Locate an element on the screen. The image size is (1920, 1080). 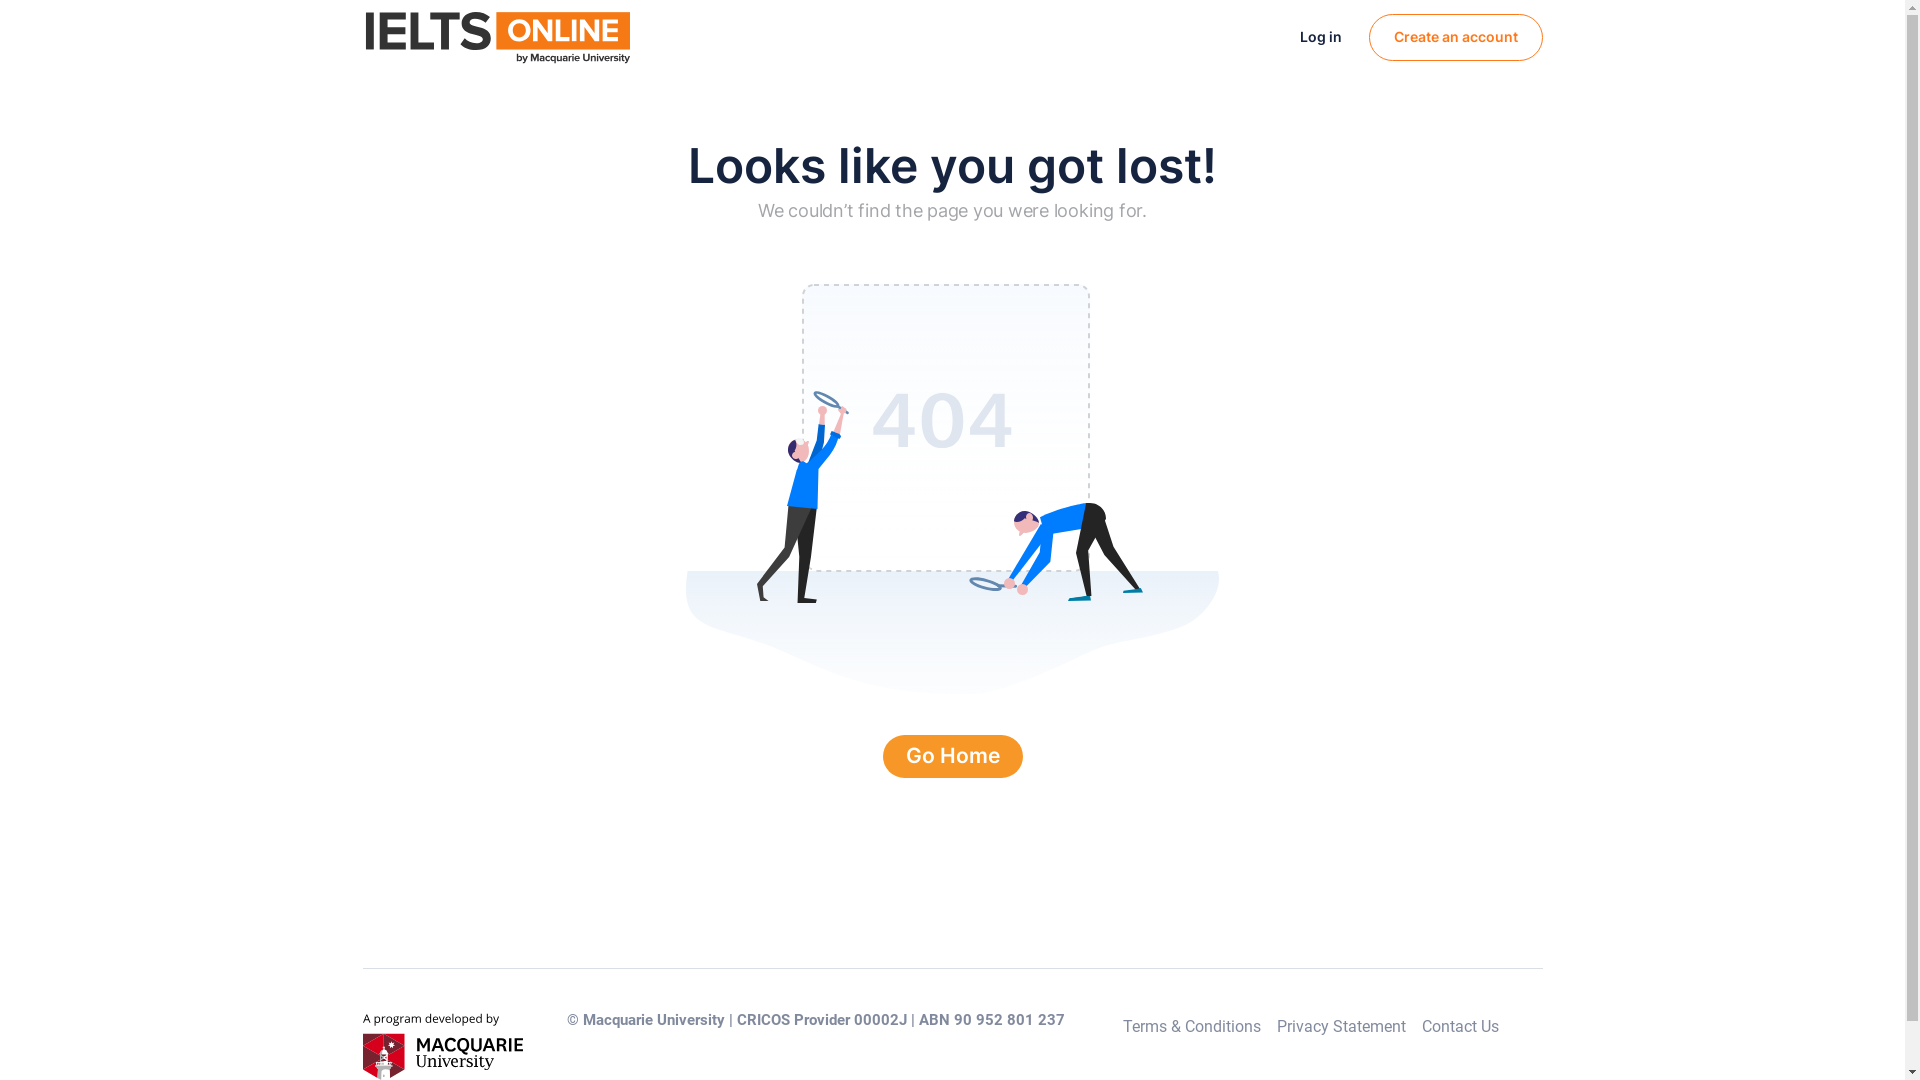
Contact Us is located at coordinates (1460, 1026).